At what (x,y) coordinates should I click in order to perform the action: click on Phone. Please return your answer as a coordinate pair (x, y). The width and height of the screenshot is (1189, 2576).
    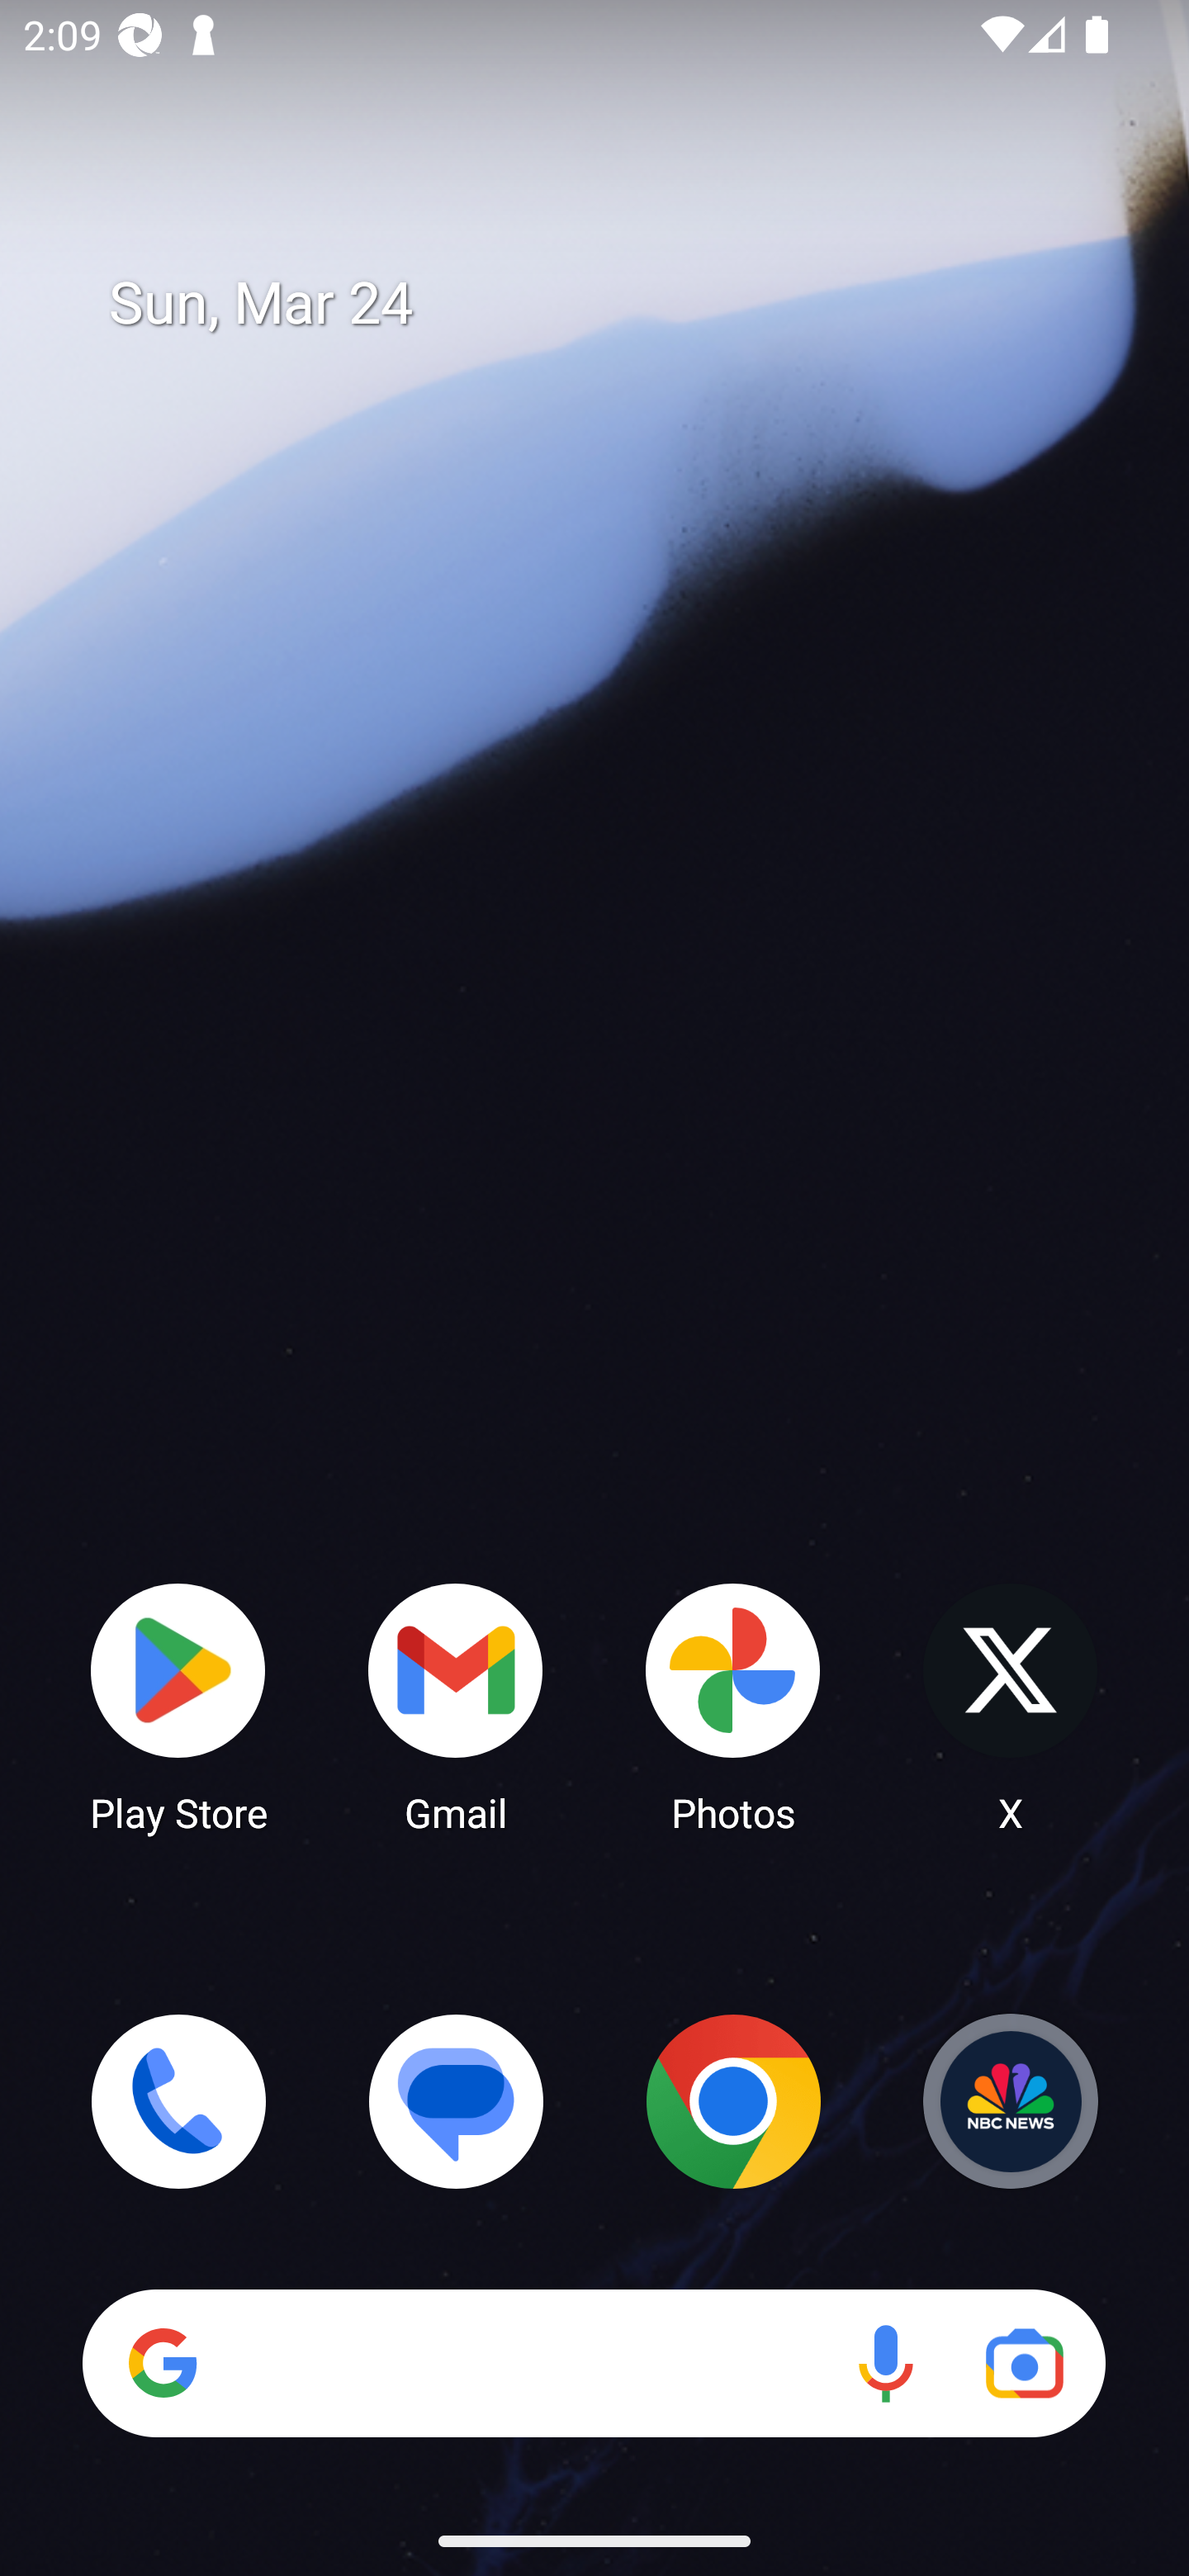
    Looking at the image, I should click on (178, 2101).